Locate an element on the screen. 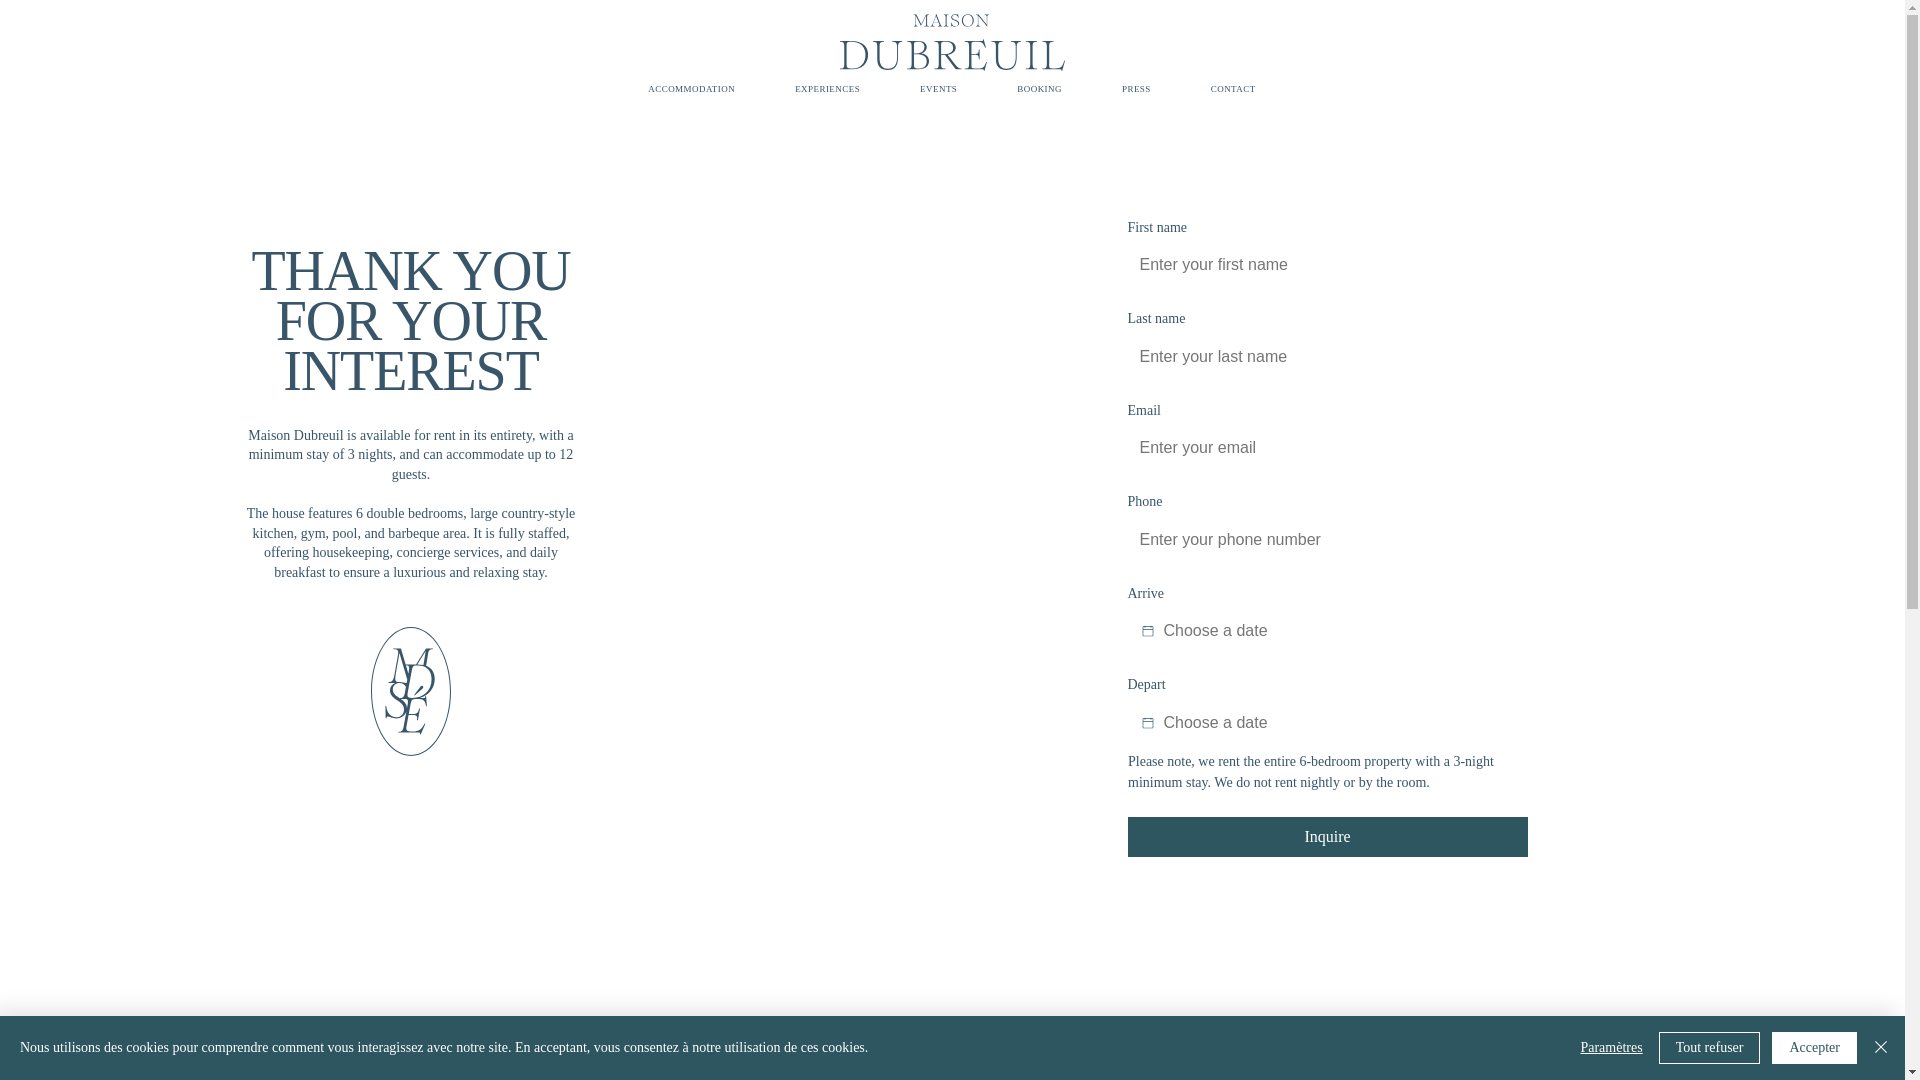  CONTACT is located at coordinates (1233, 88).